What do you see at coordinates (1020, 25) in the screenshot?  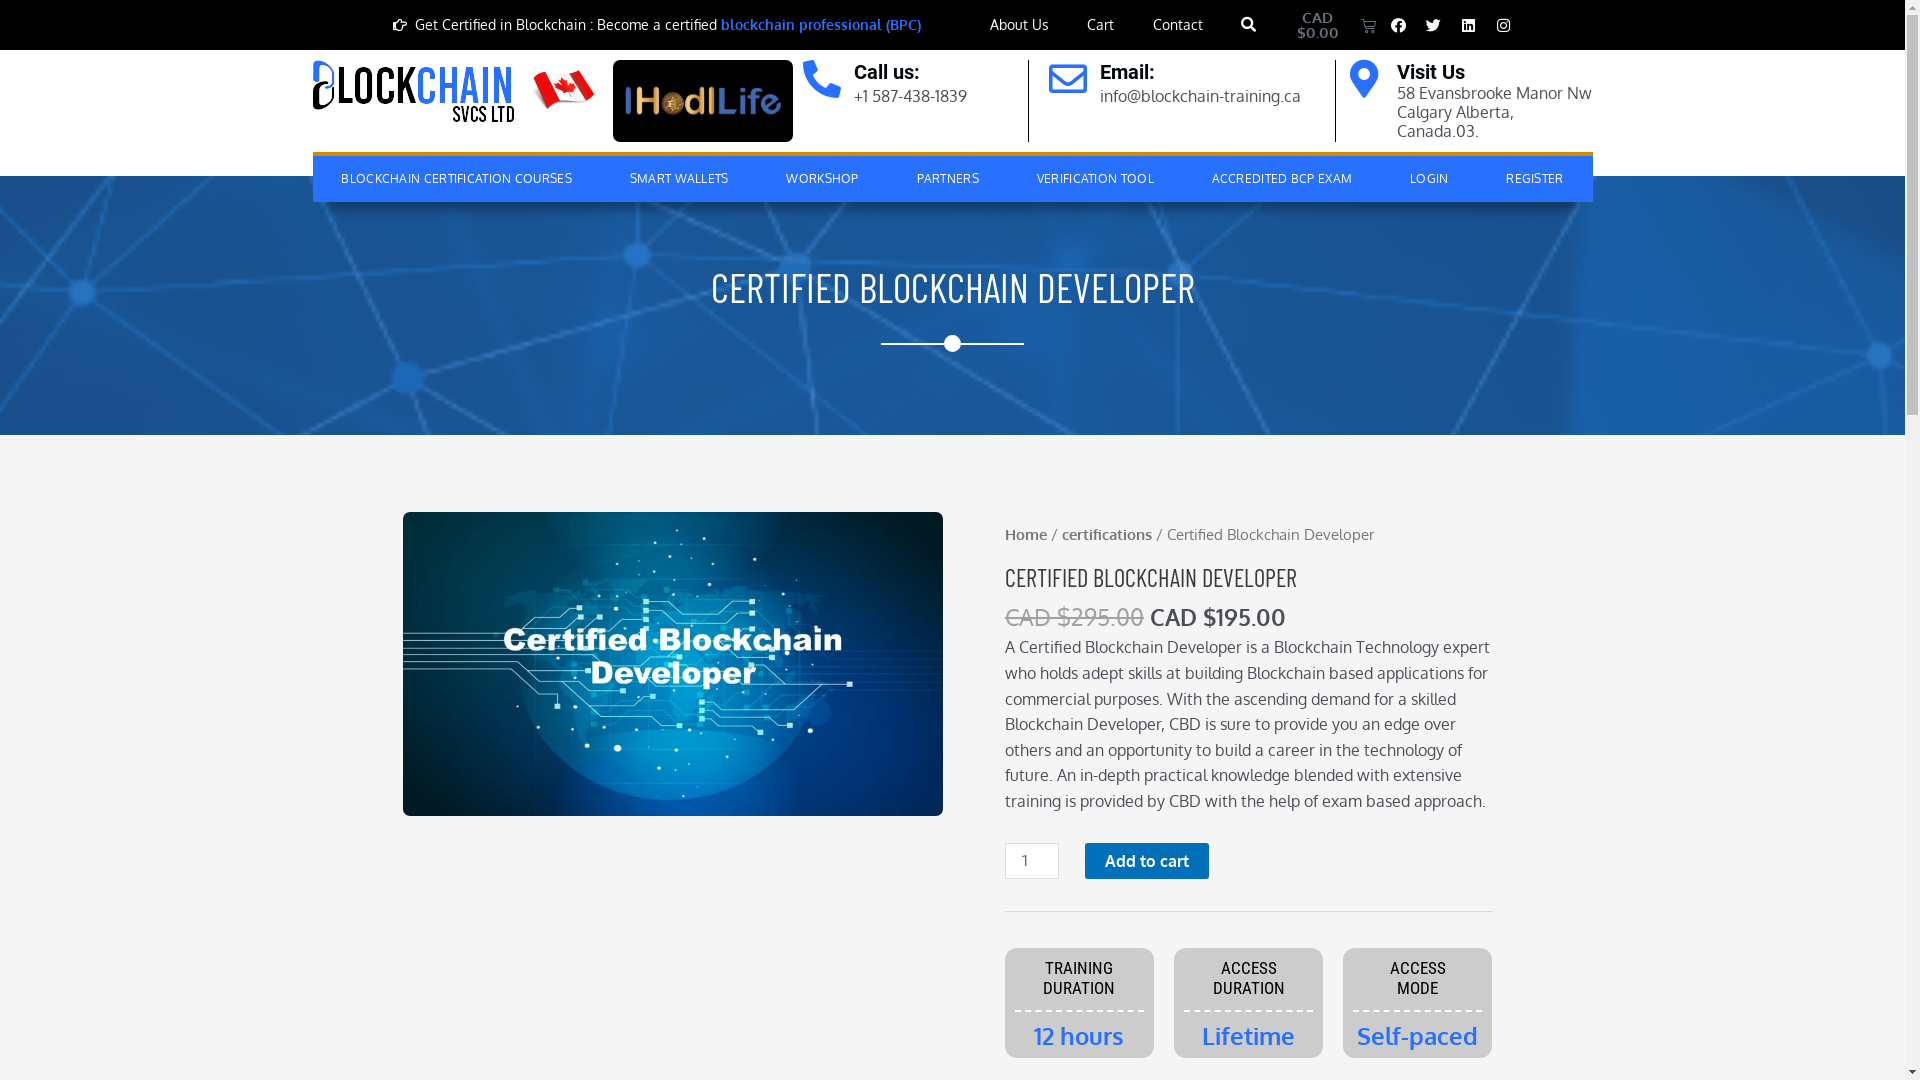 I see `About Us` at bounding box center [1020, 25].